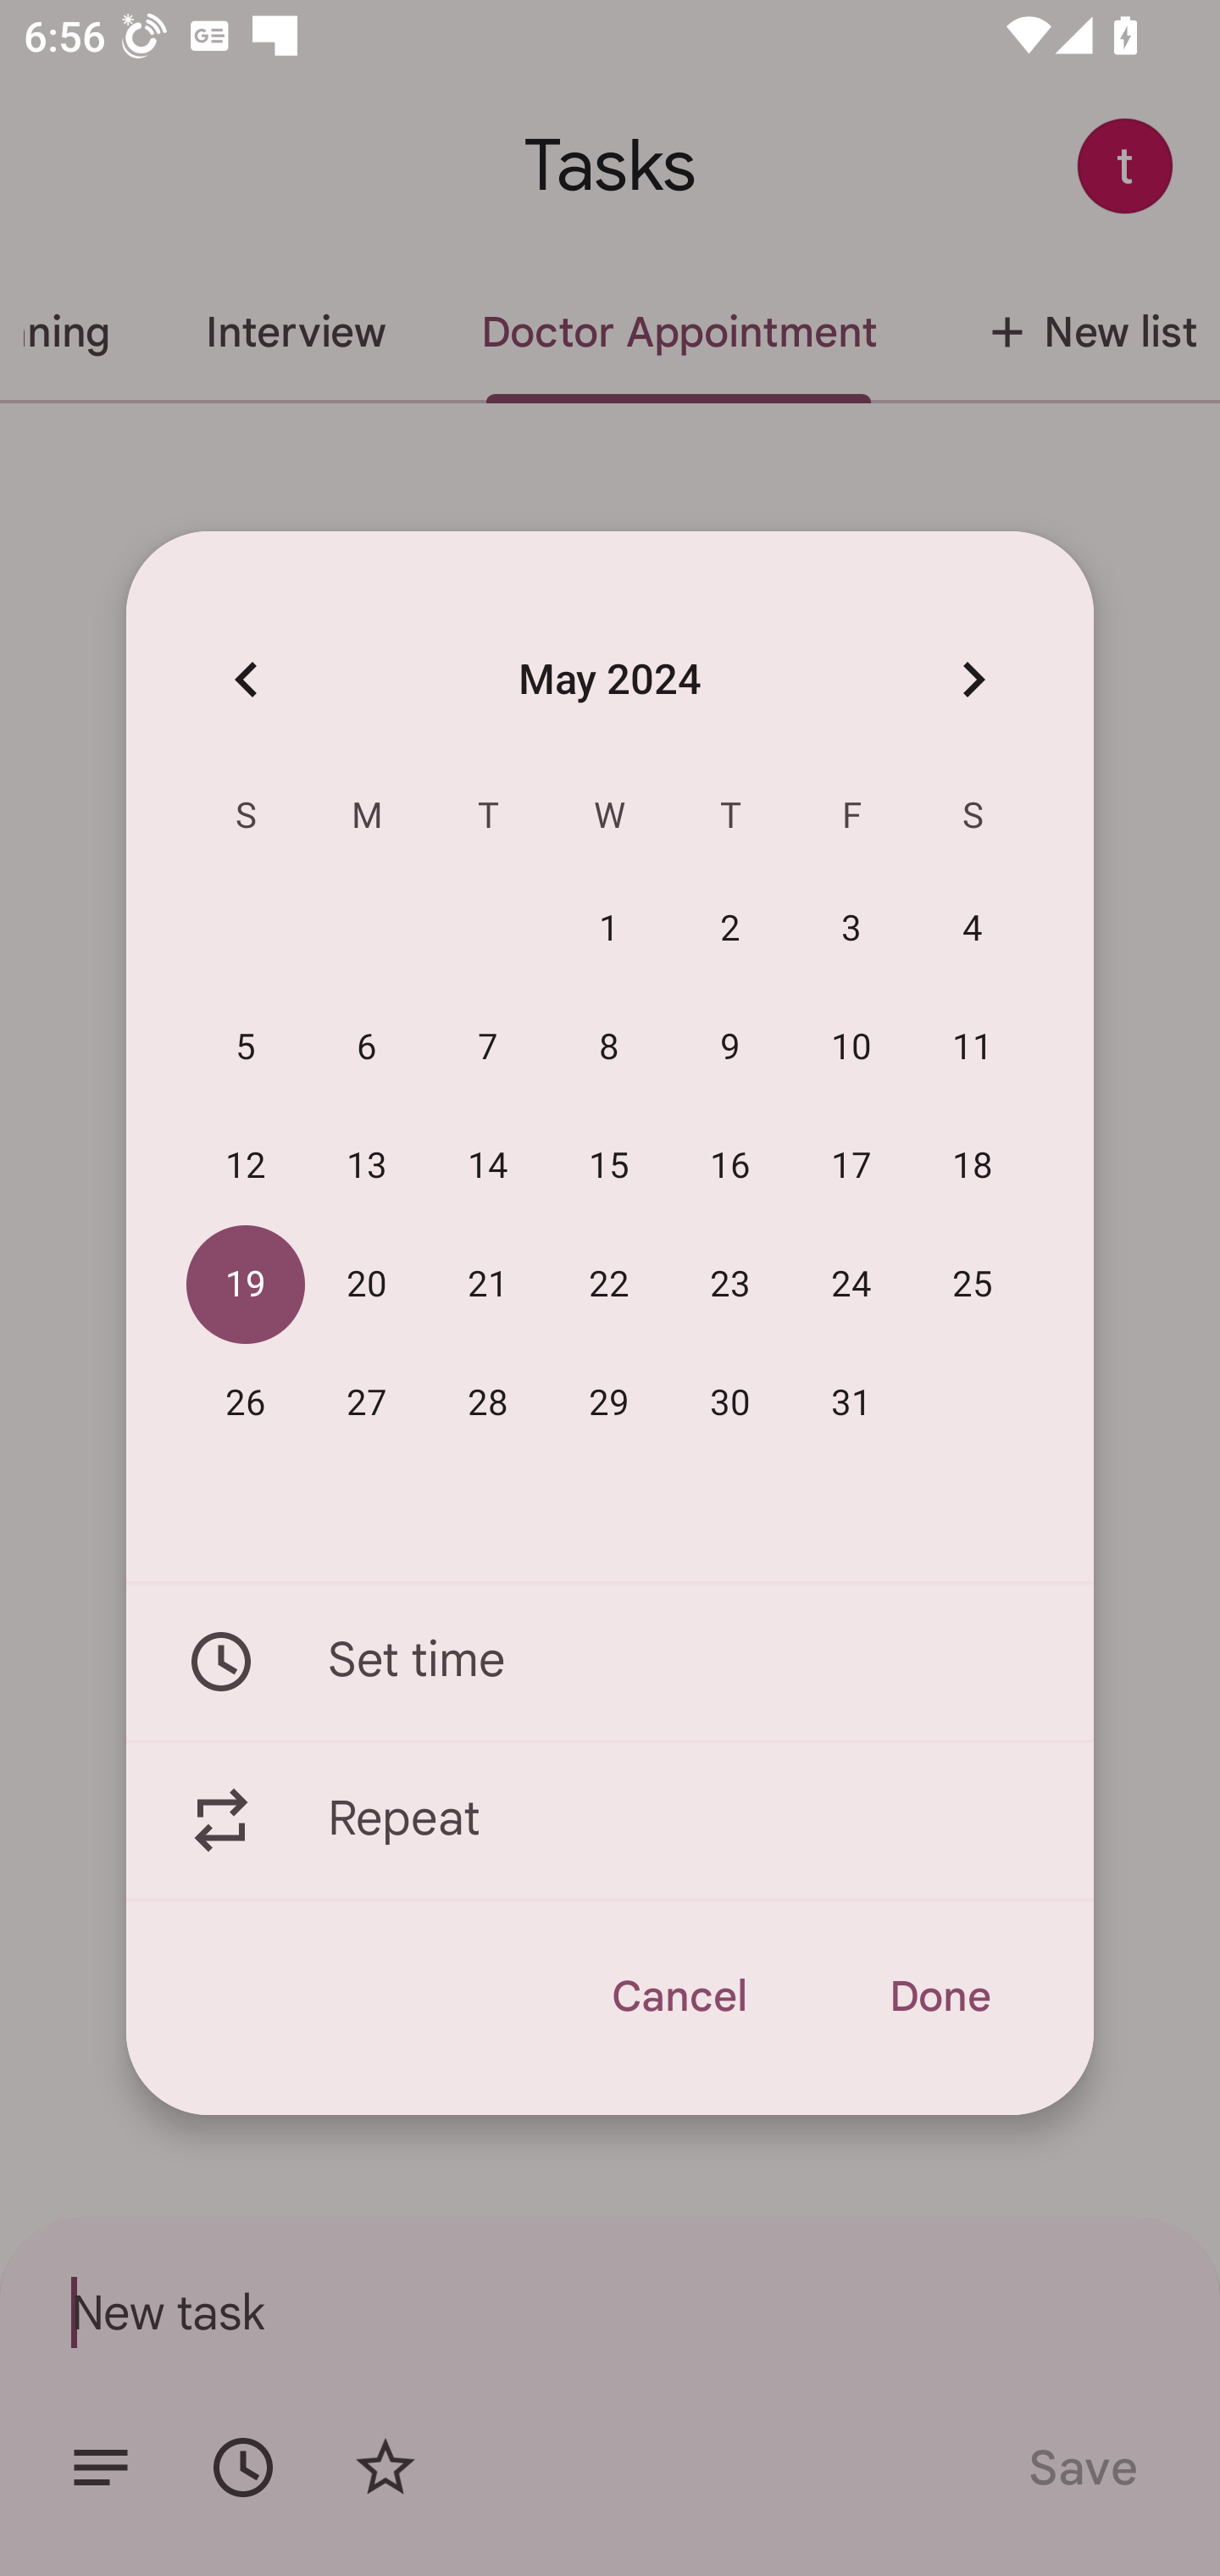 This screenshot has height=2576, width=1220. I want to click on 29 29 May 2024, so click(609, 1403).